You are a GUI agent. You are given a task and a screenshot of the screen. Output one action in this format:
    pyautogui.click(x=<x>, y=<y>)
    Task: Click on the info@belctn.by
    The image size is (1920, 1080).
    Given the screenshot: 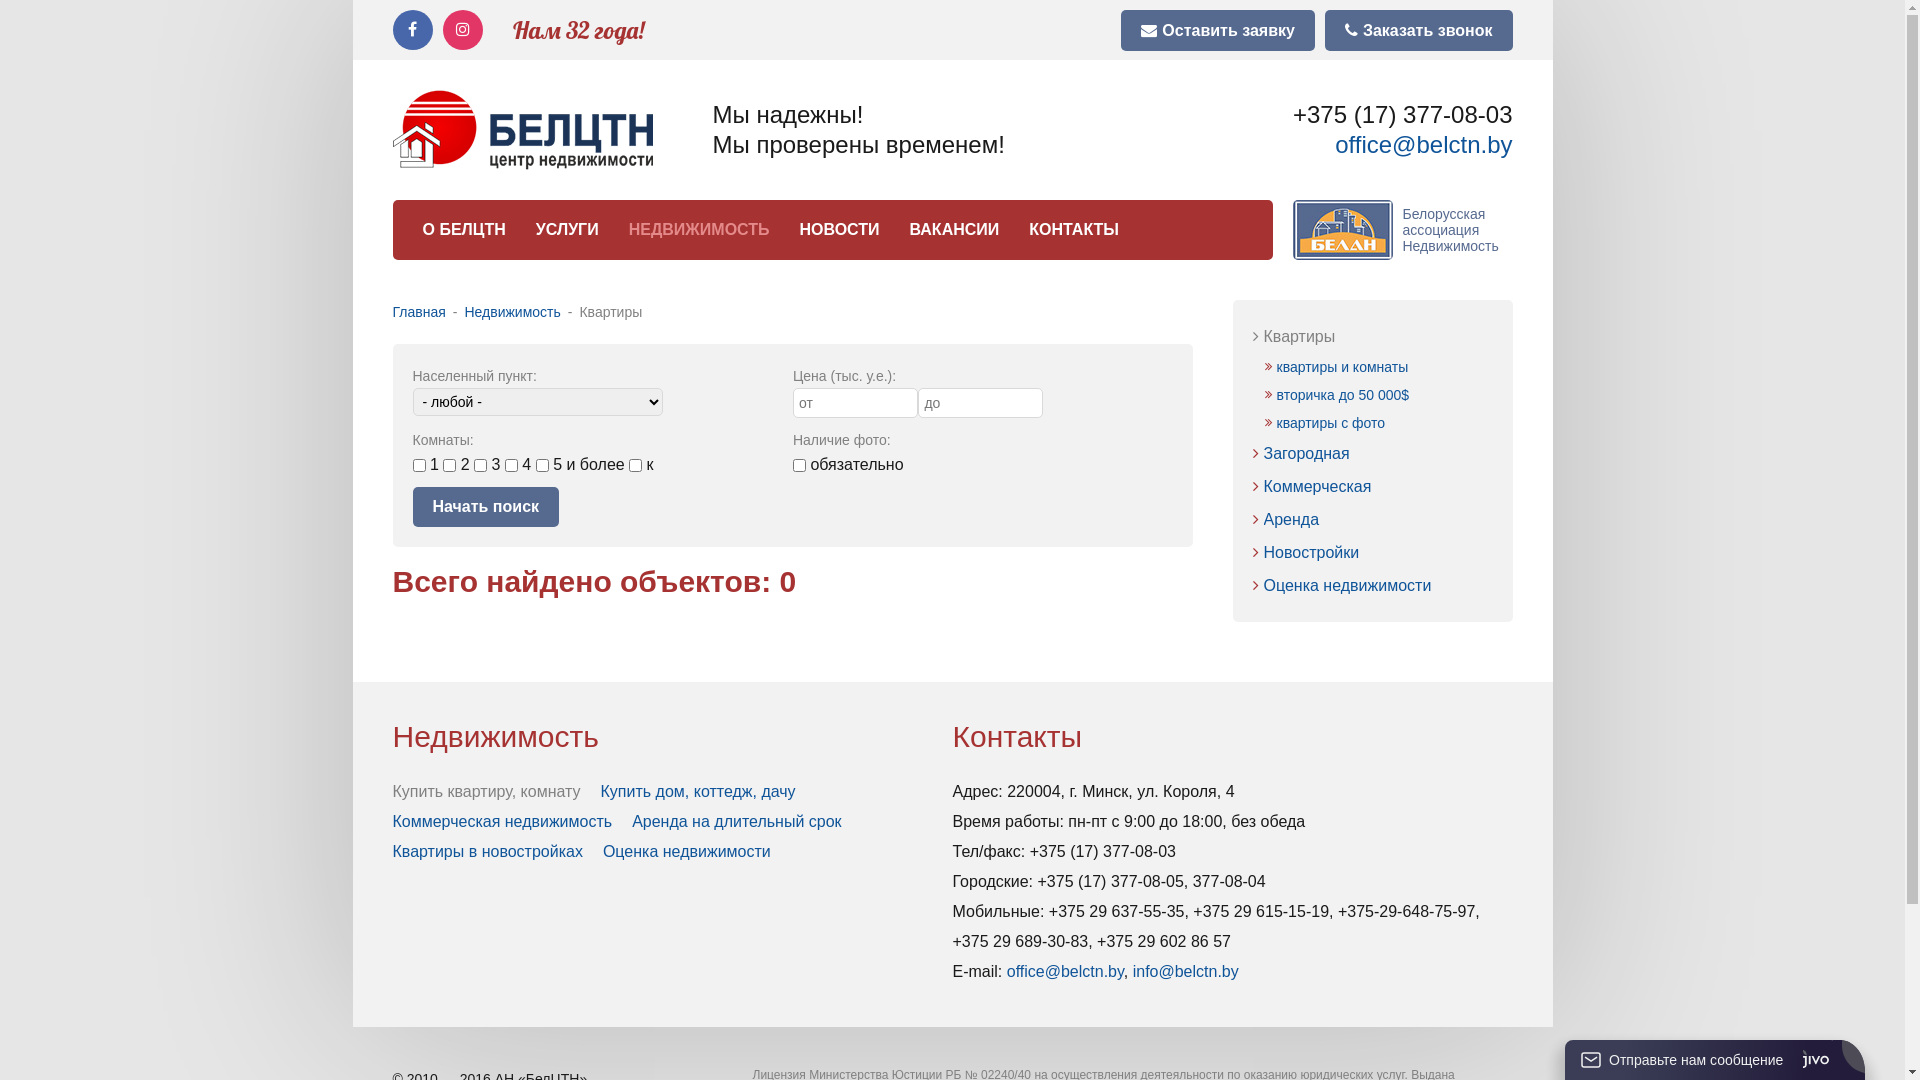 What is the action you would take?
    pyautogui.click(x=1186, y=972)
    